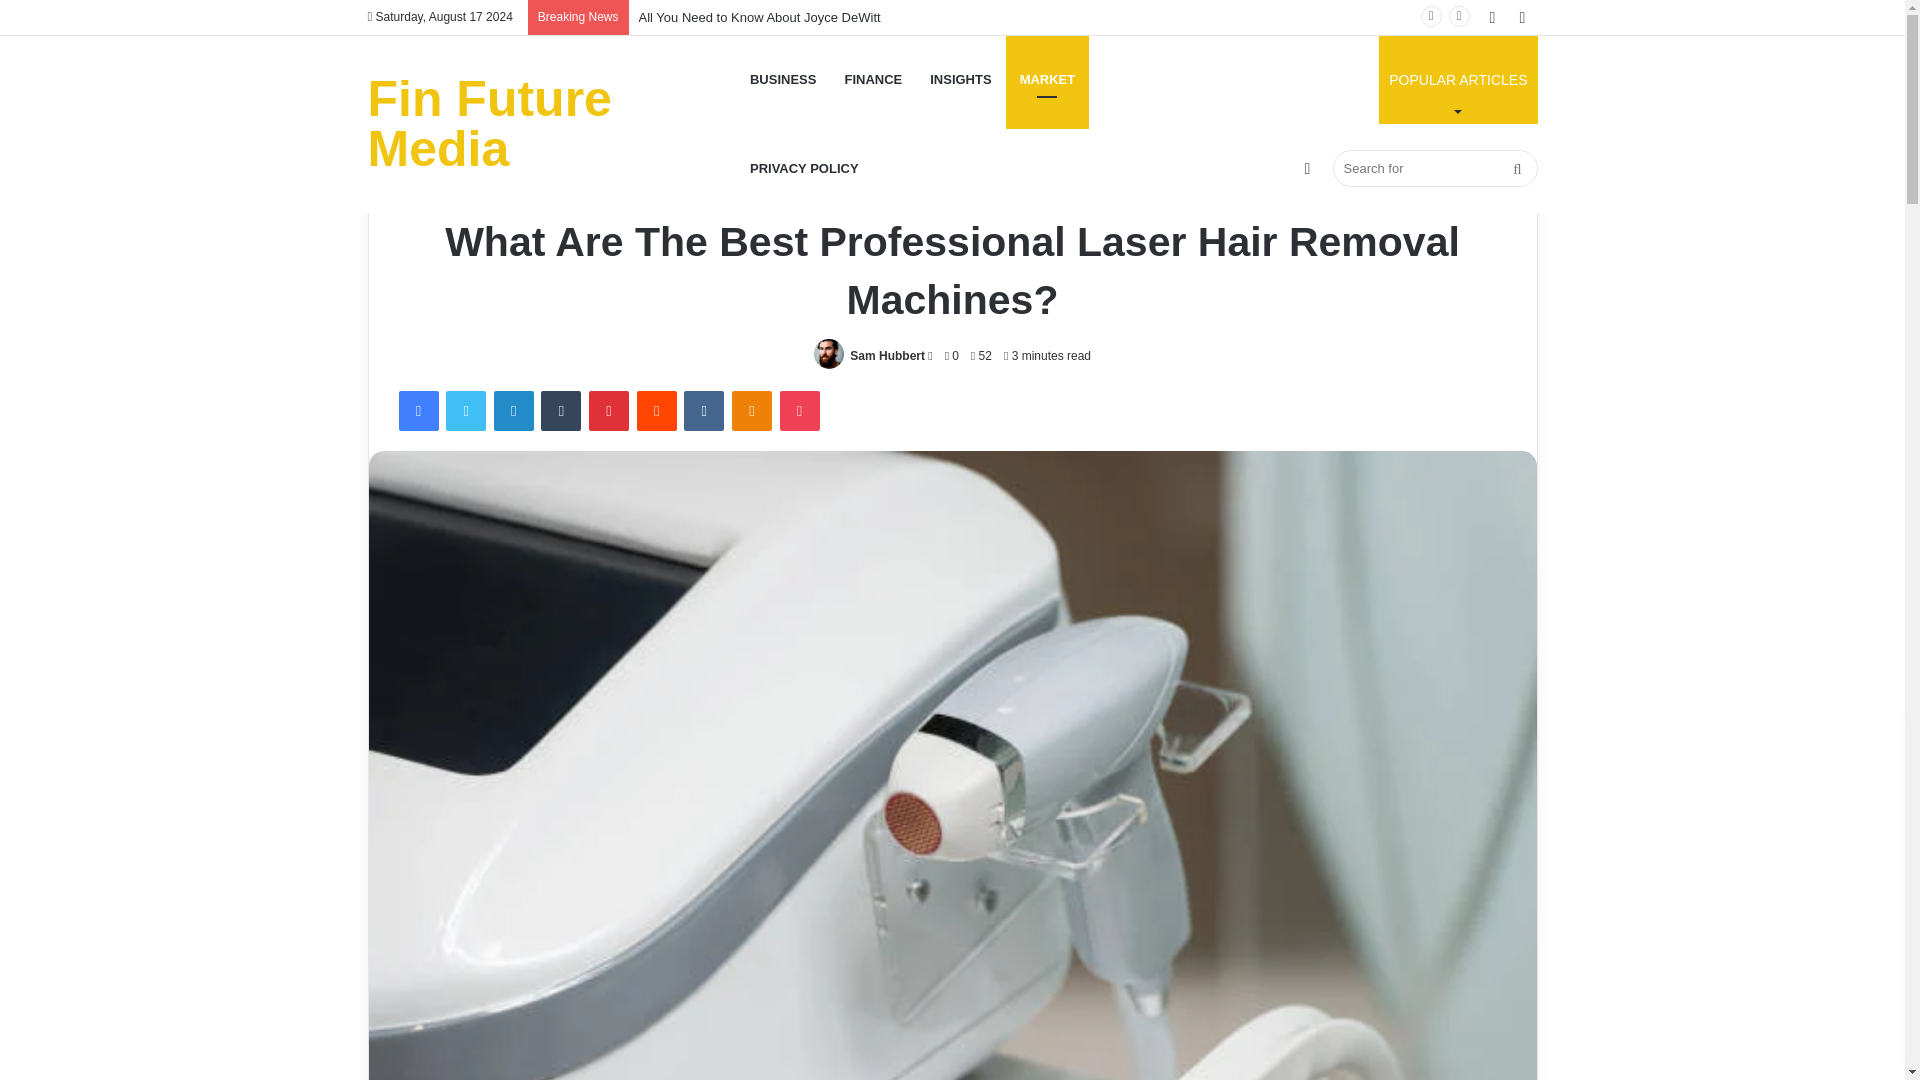 This screenshot has height=1080, width=1920. I want to click on Search for, so click(1434, 168).